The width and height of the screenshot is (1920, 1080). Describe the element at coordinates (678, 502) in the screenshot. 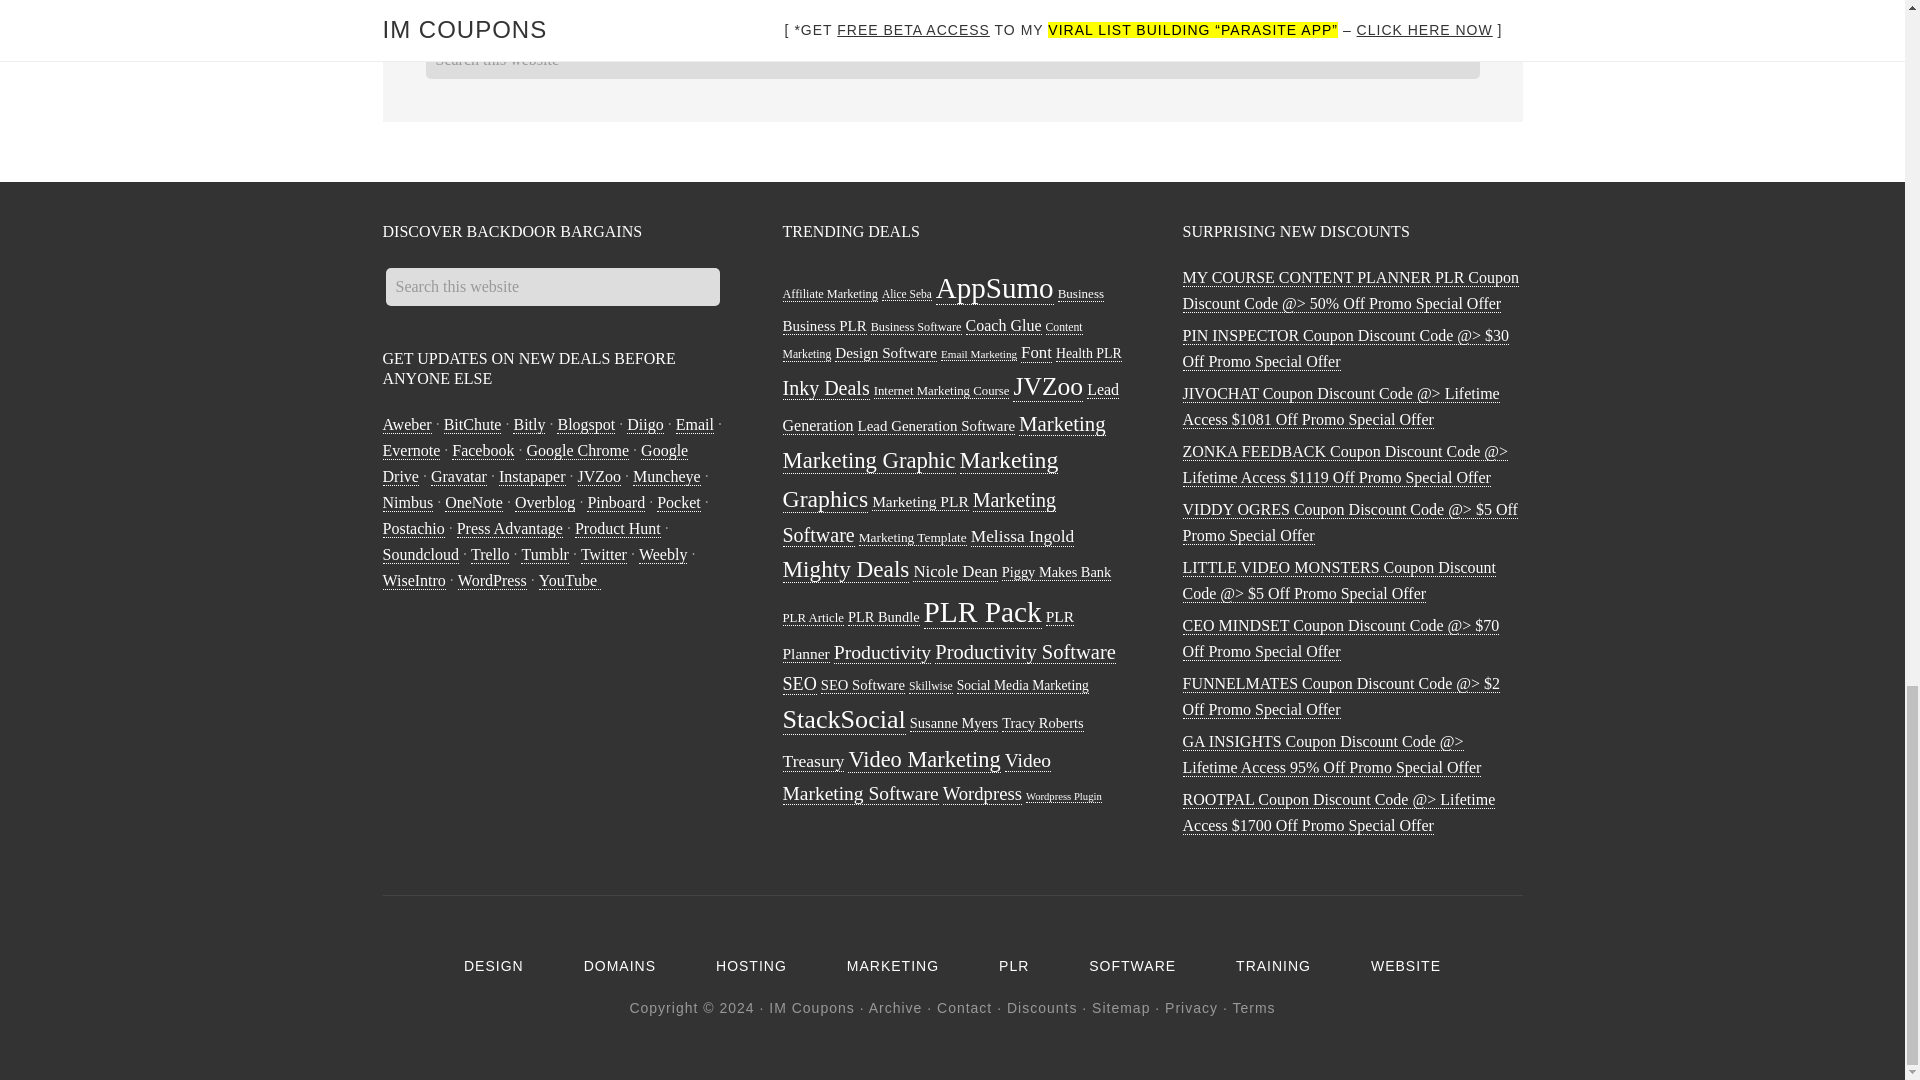

I see `Pocket` at that location.